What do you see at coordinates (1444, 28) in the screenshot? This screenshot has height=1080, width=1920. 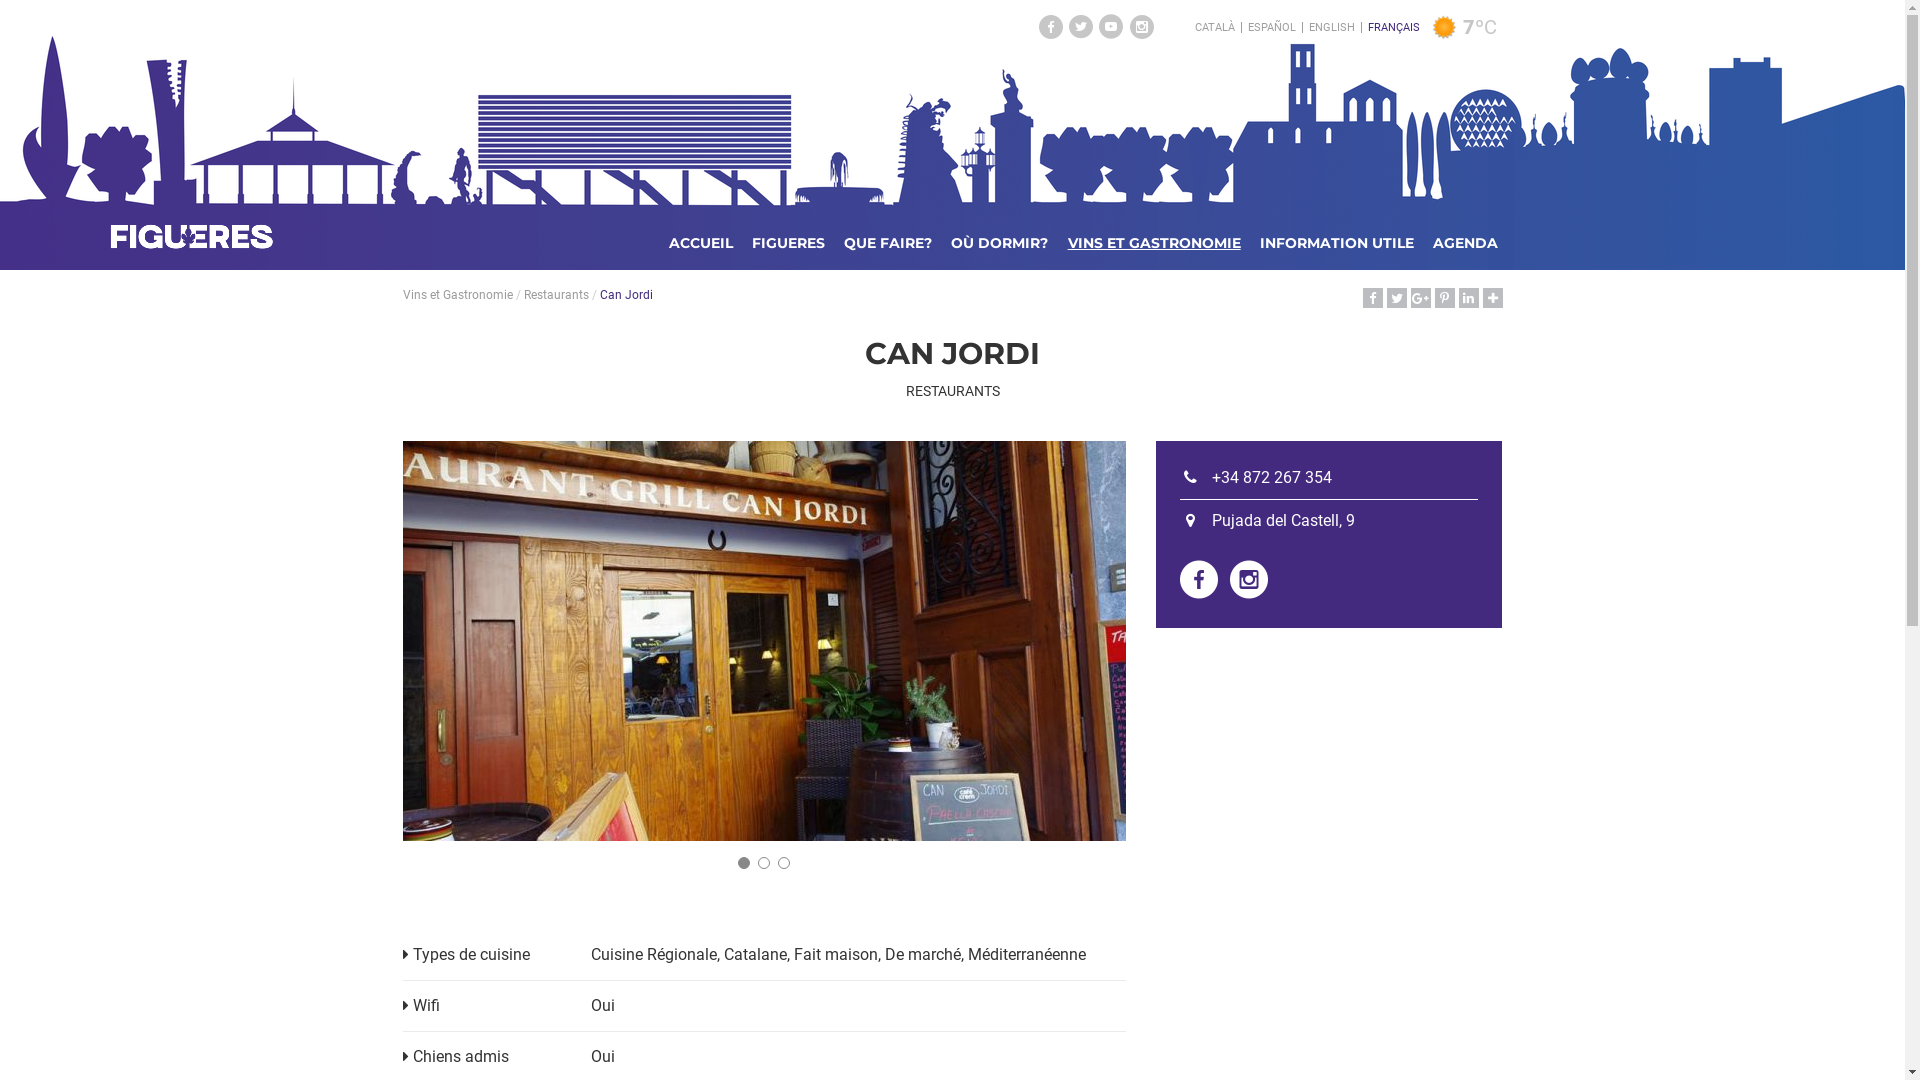 I see `Clear` at bounding box center [1444, 28].